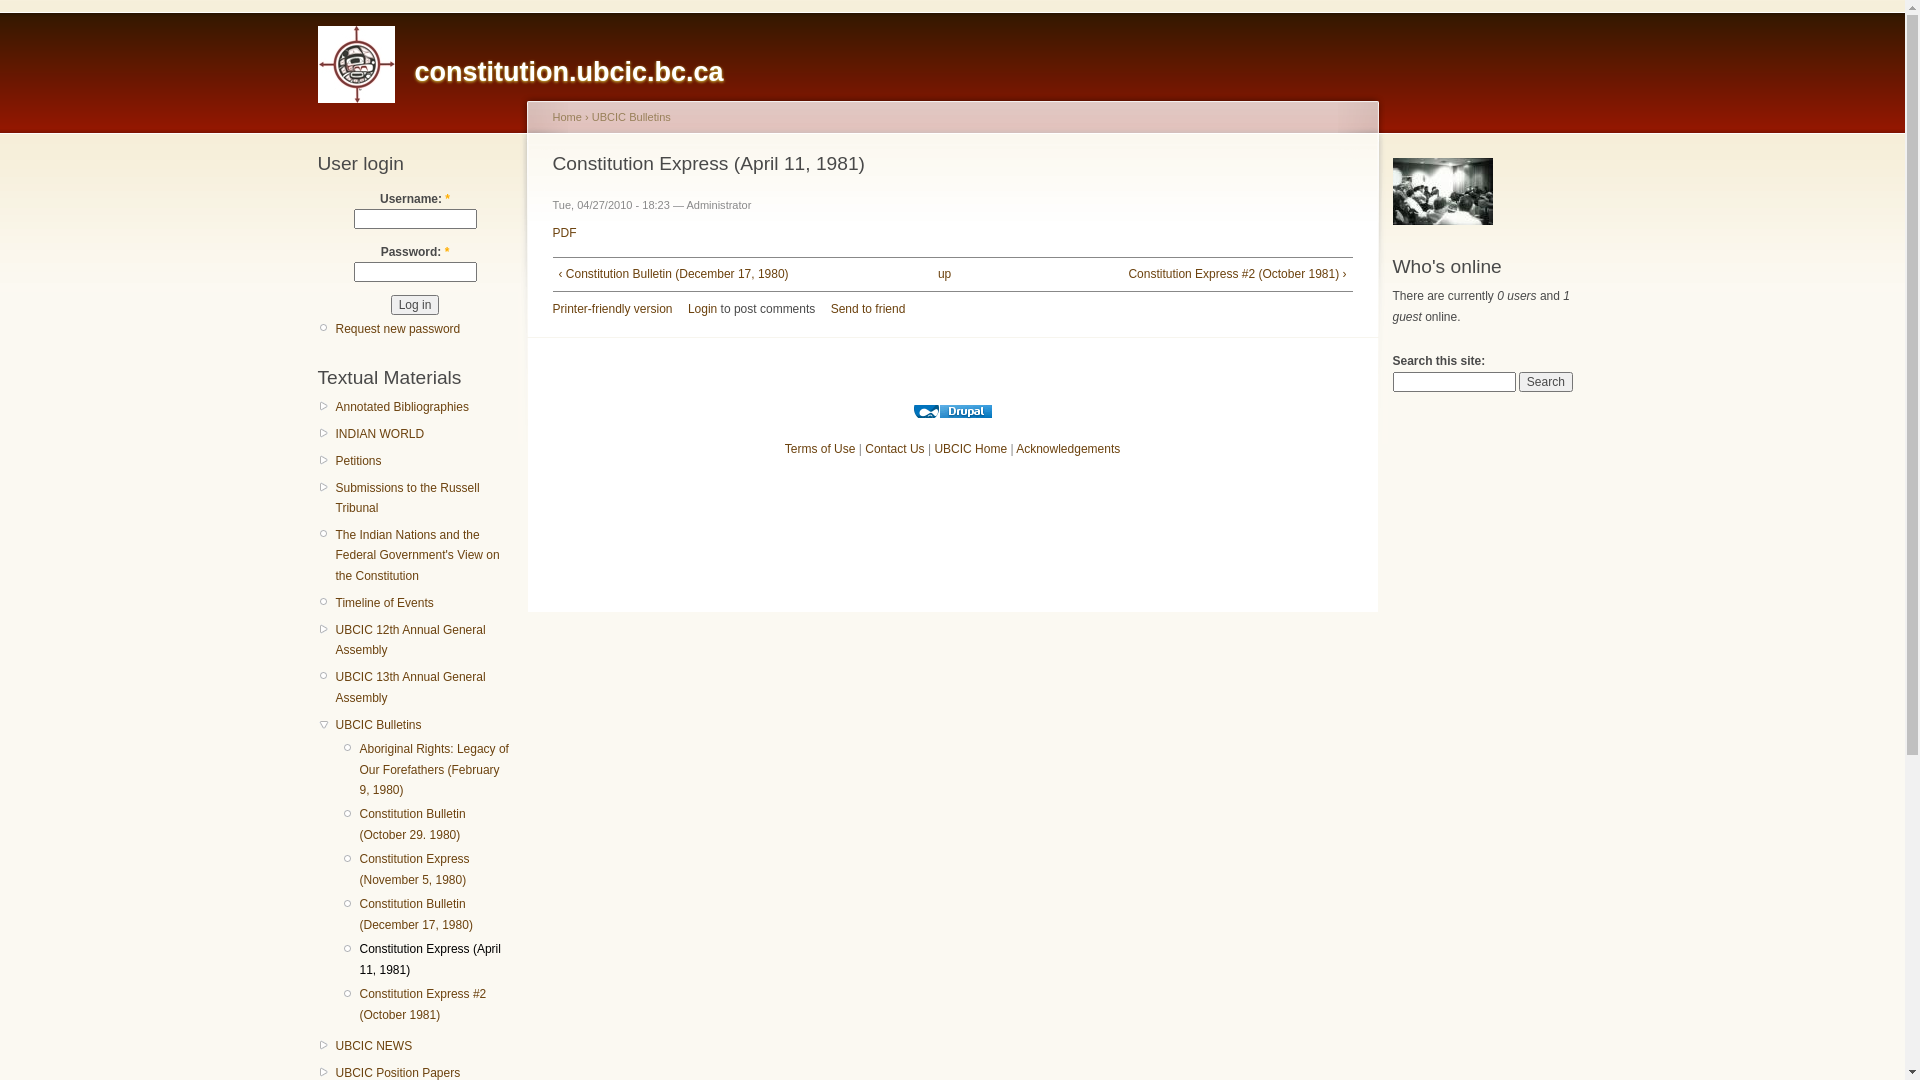  Describe the element at coordinates (612, 309) in the screenshot. I see `Printer-friendly version` at that location.